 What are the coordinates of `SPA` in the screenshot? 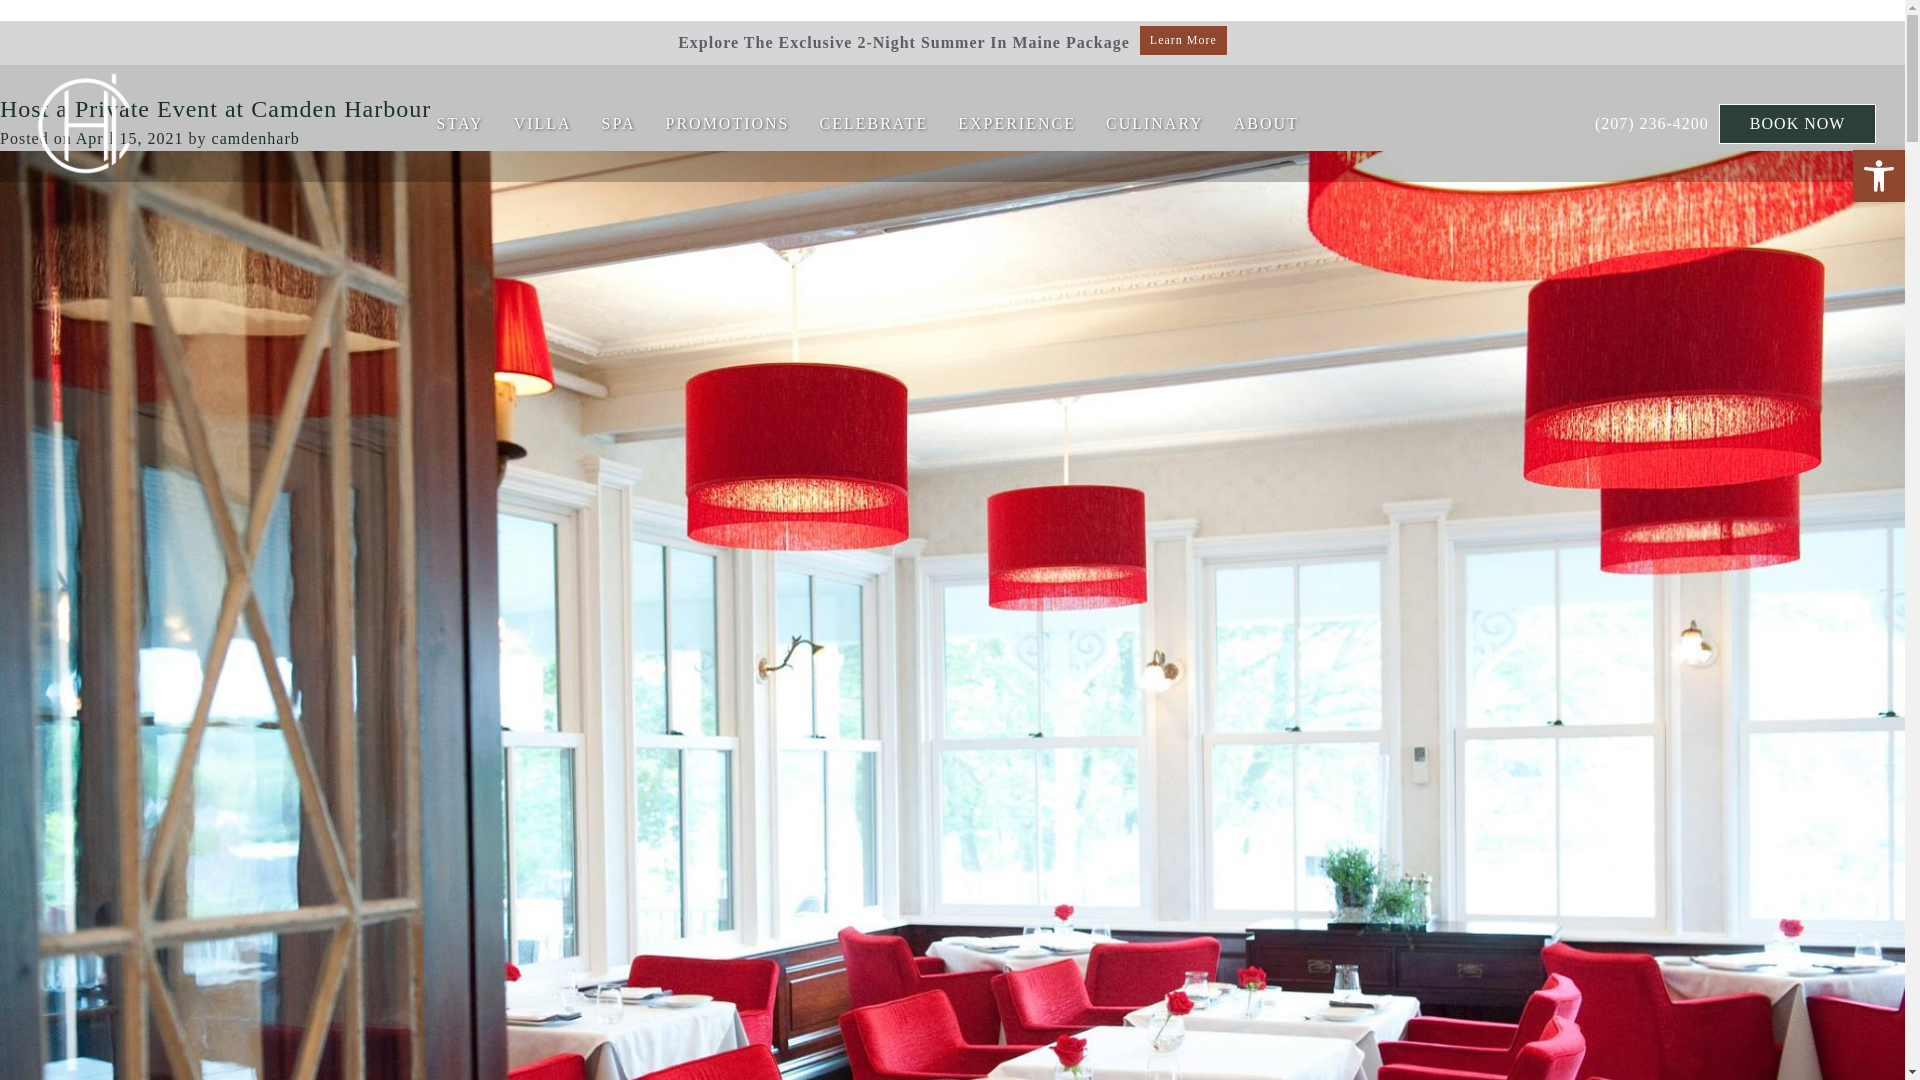 It's located at (618, 124).